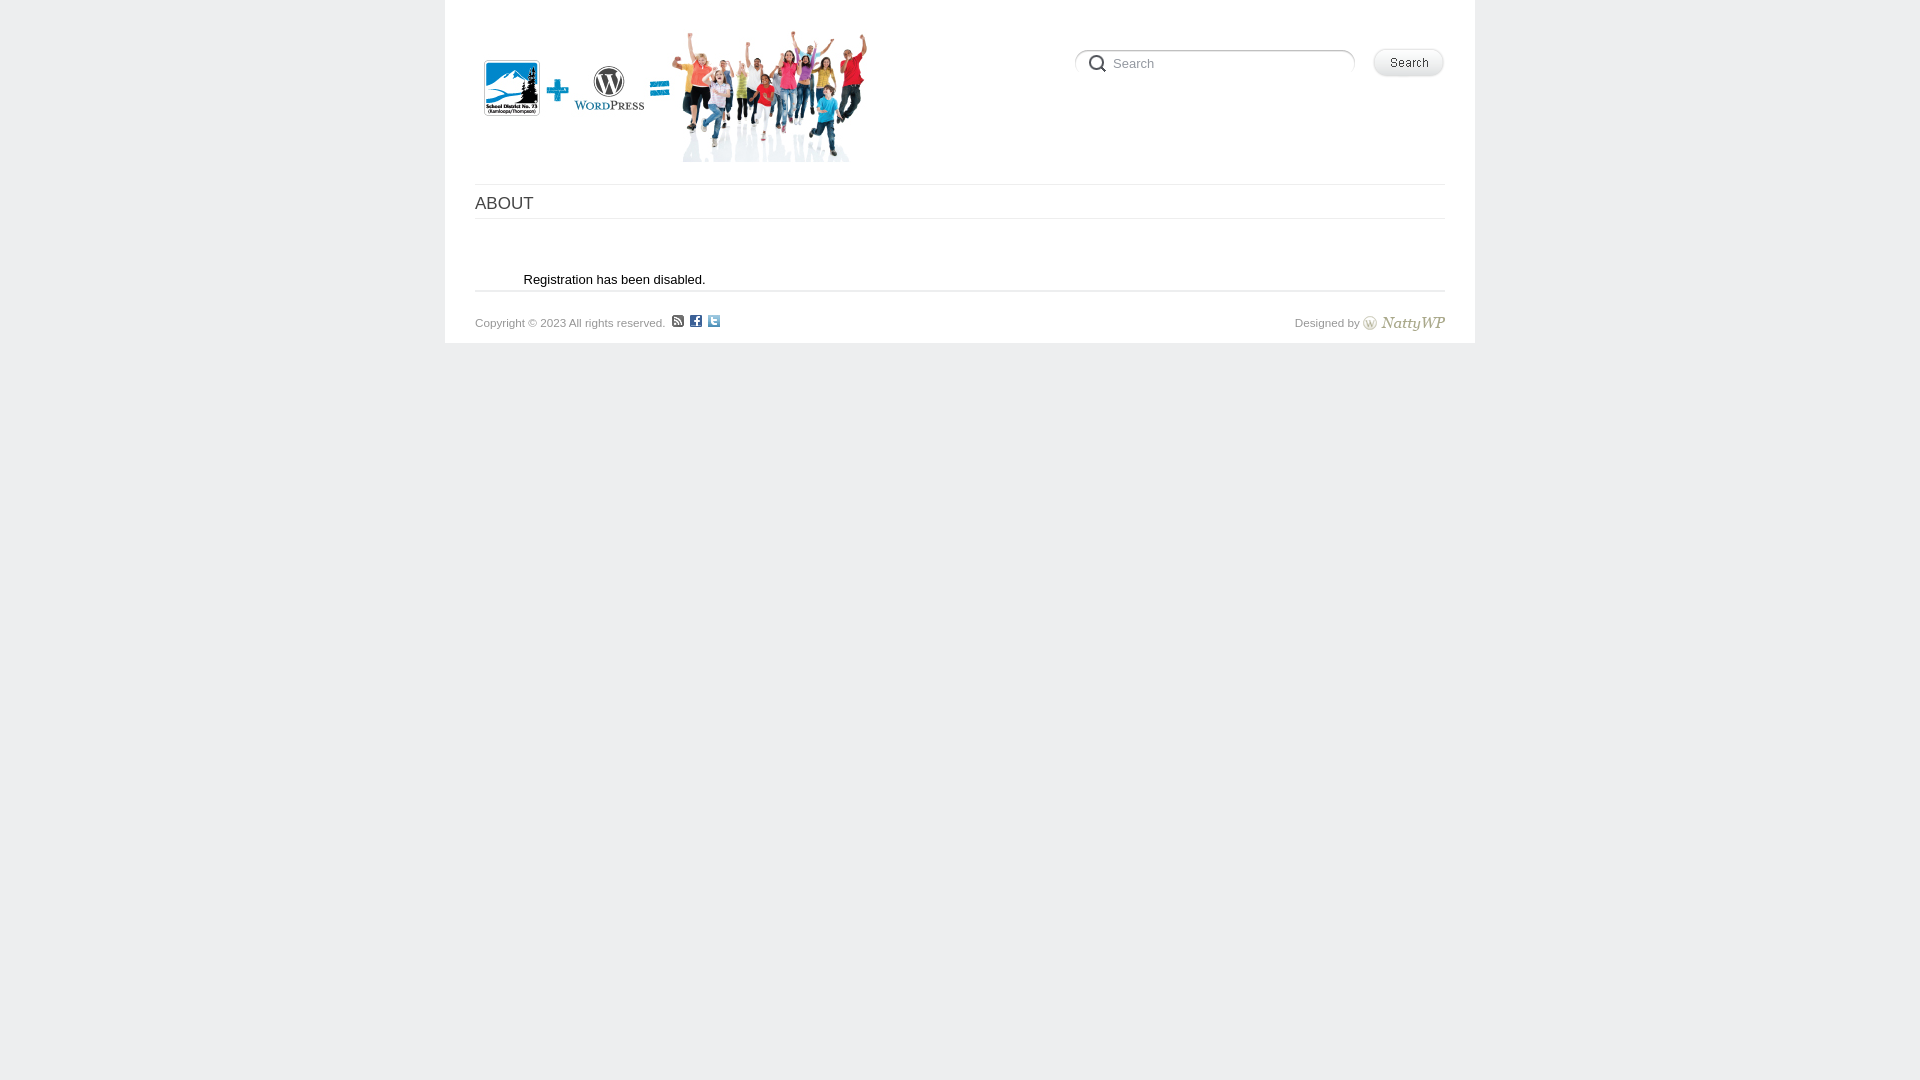 The width and height of the screenshot is (1920, 1080). I want to click on Search, so click(1408, 62).